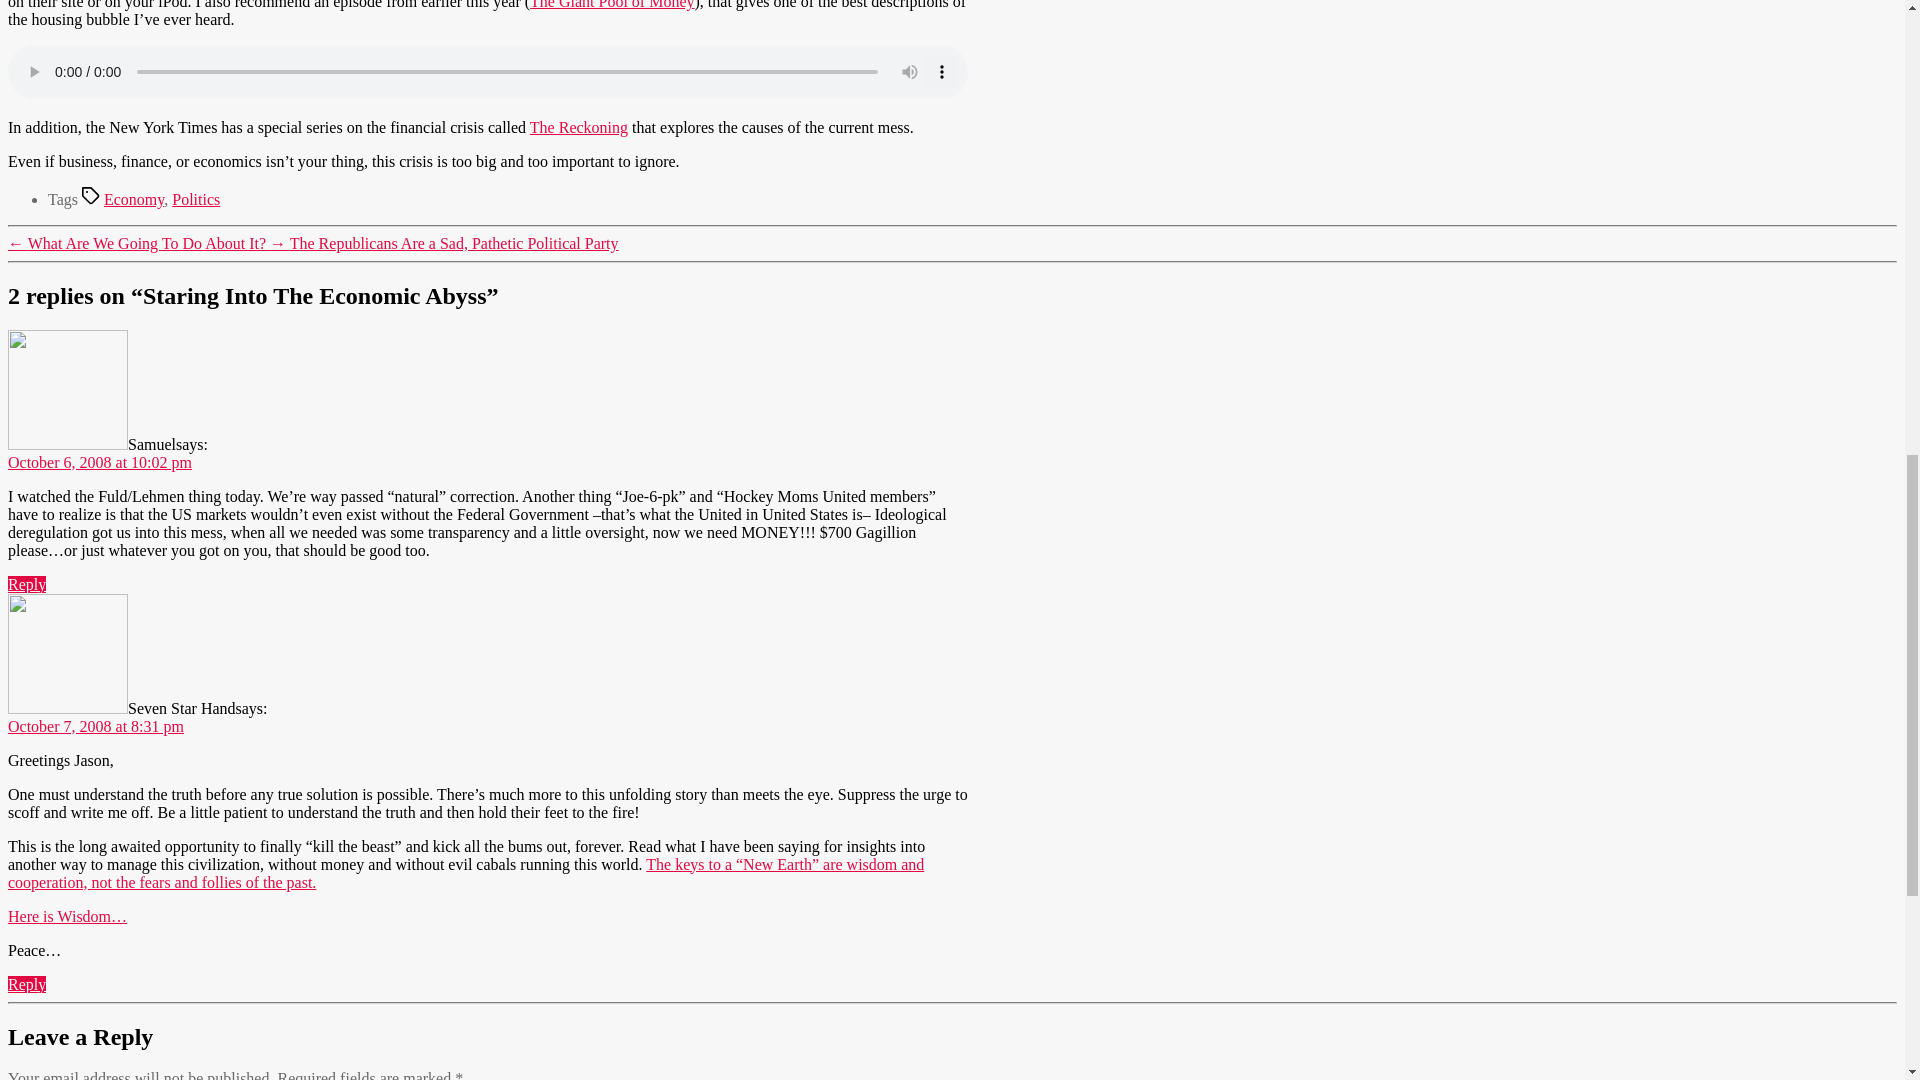 The image size is (1920, 1080). I want to click on The Giant Pool of Money, so click(611, 4).